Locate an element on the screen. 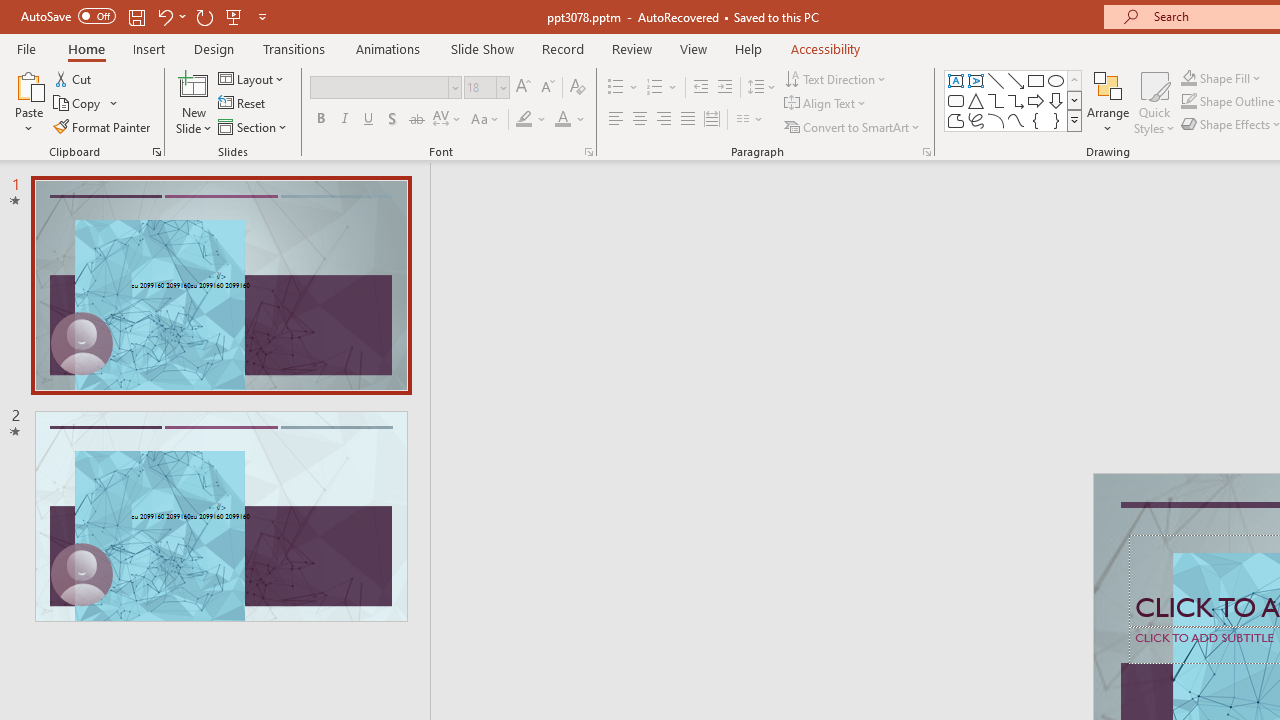 The height and width of the screenshot is (720, 1280). Connector: Elbow is located at coordinates (996, 100).